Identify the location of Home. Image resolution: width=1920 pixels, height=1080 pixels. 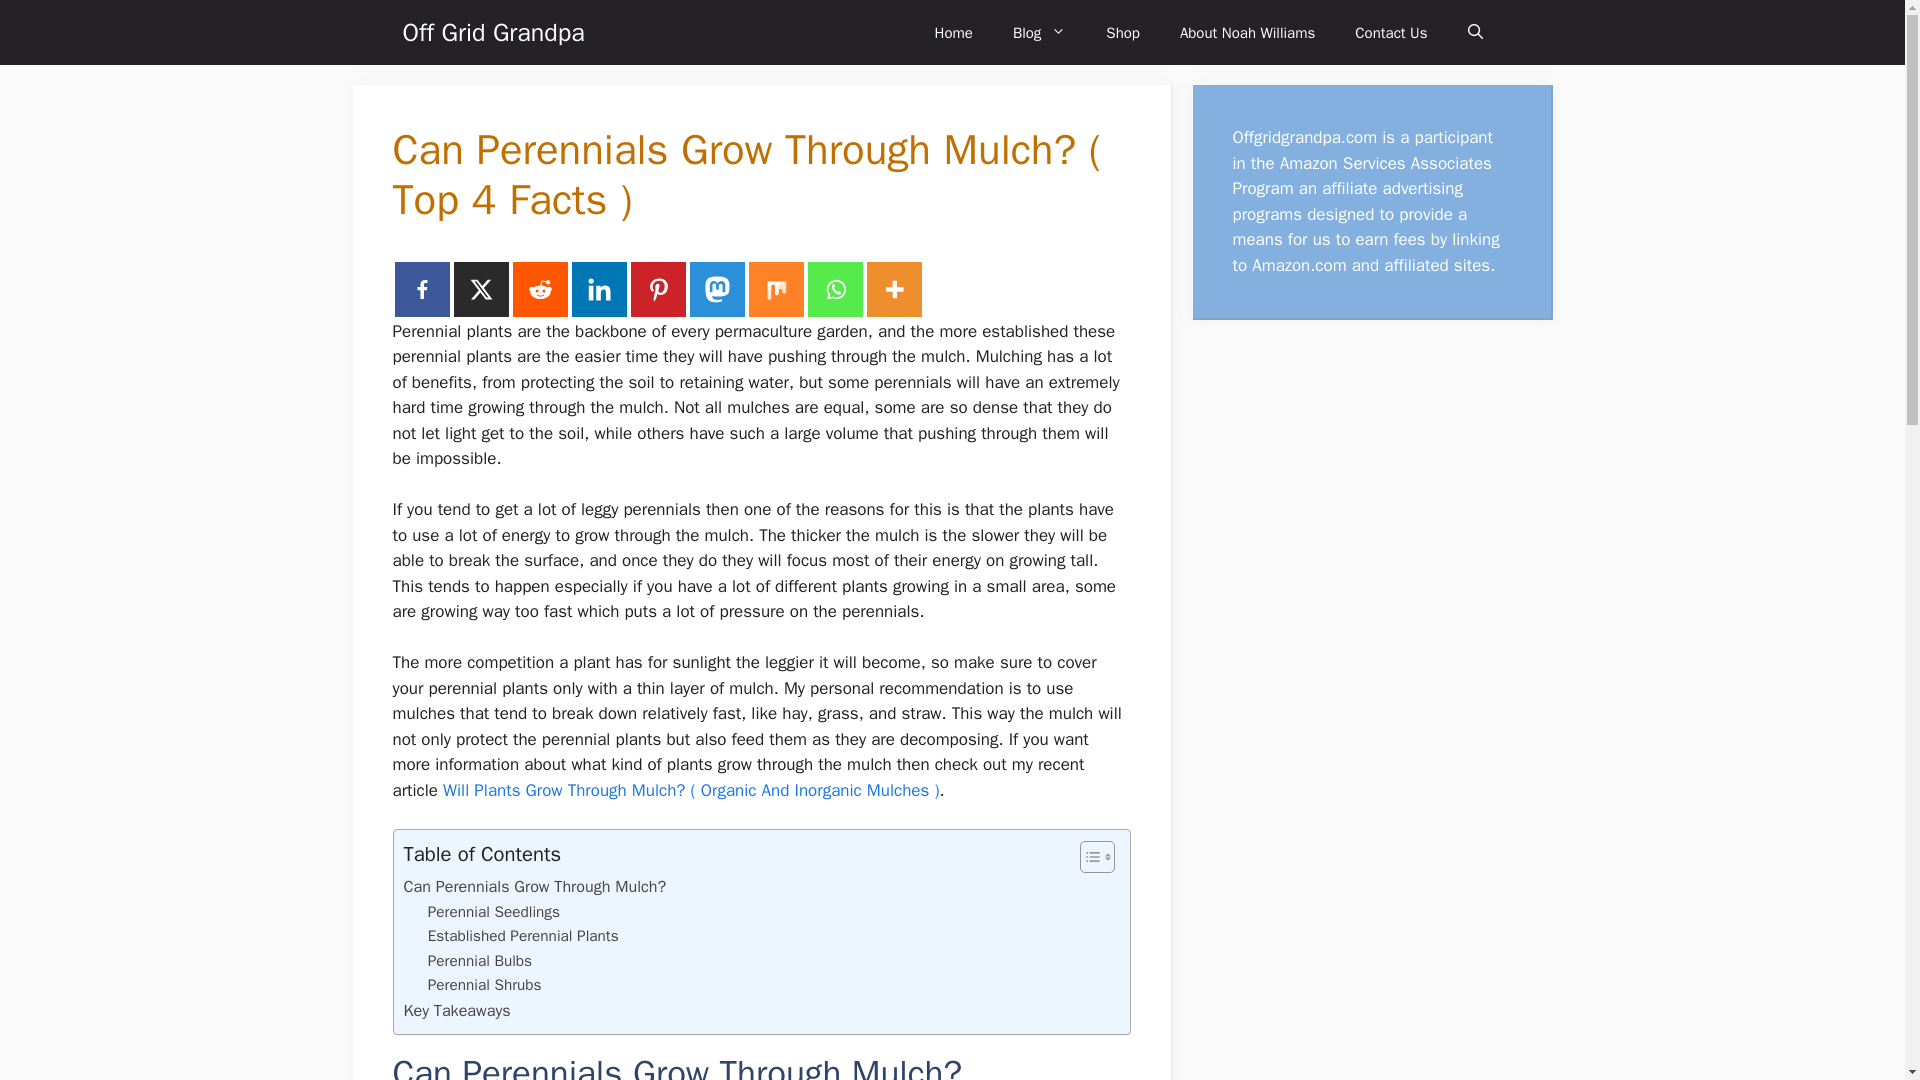
(954, 32).